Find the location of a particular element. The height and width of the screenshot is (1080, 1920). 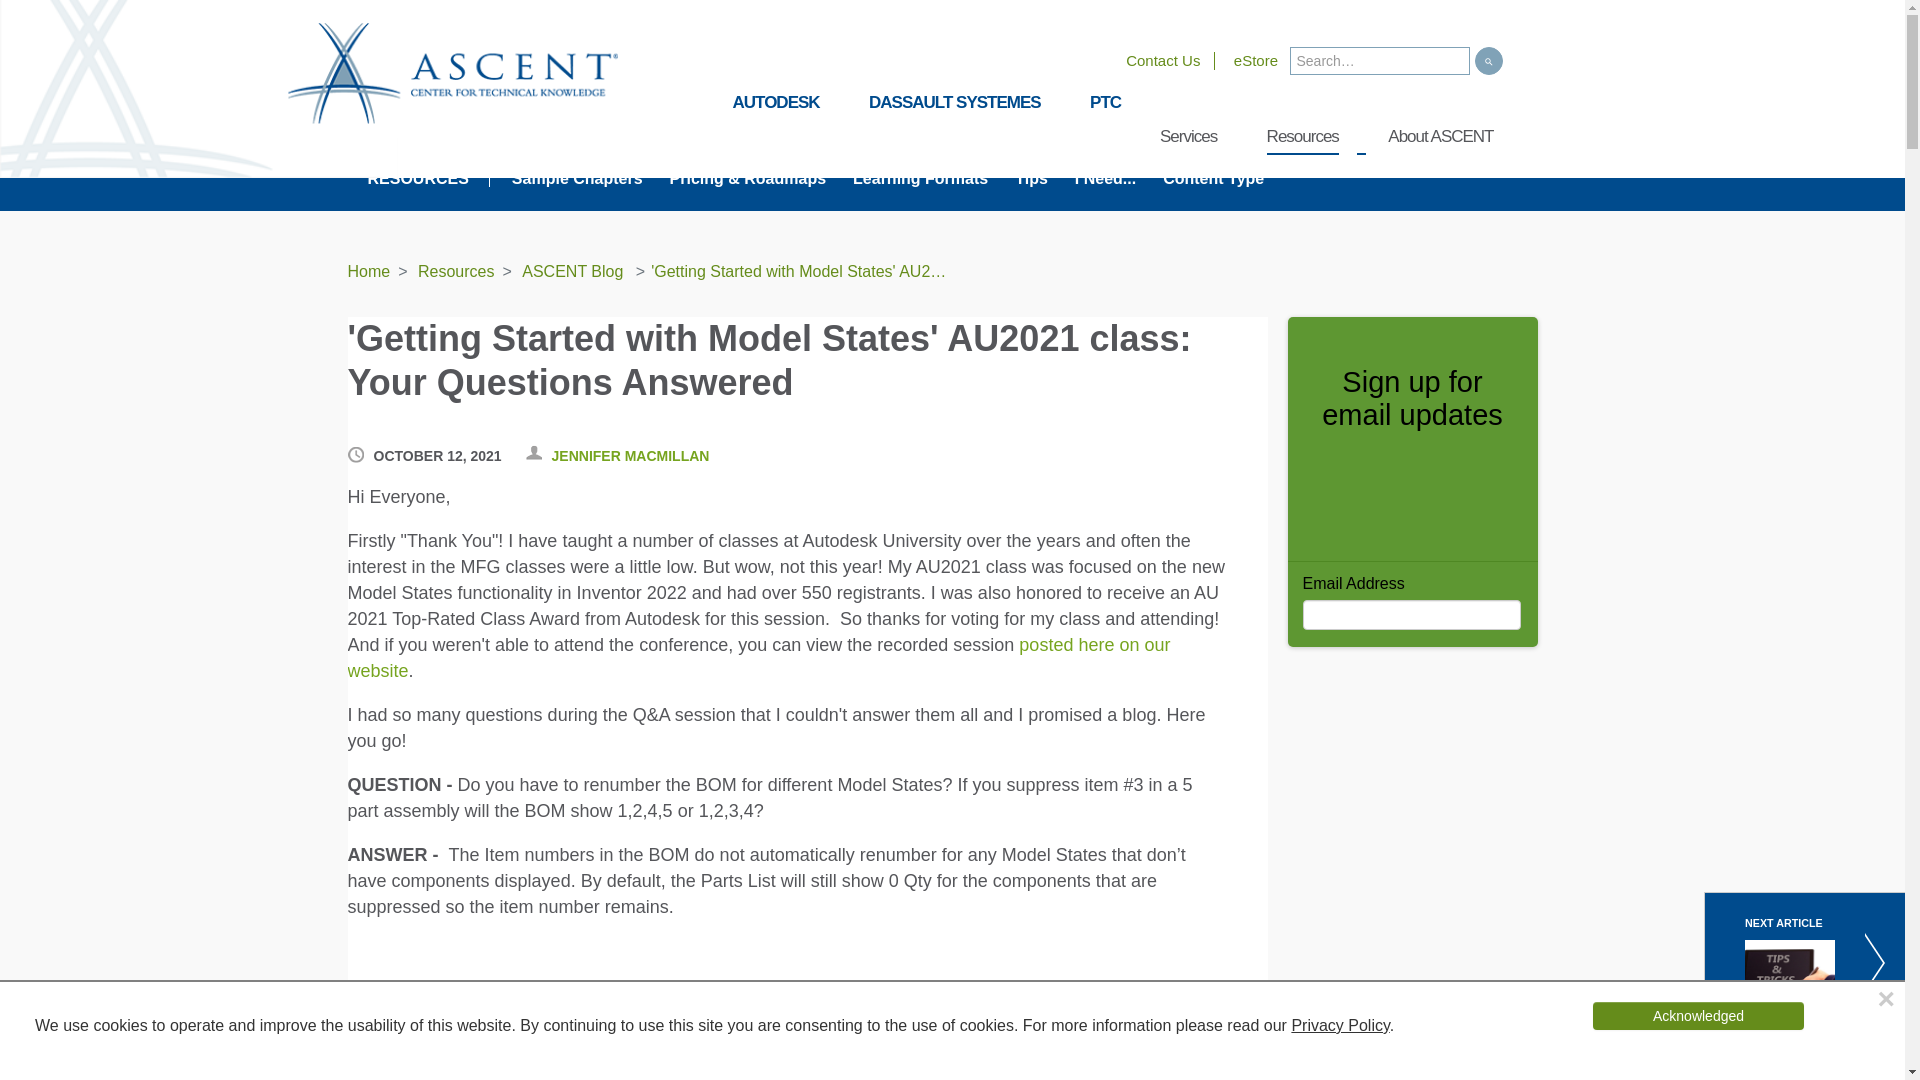

RESOURCES is located at coordinates (428, 178).